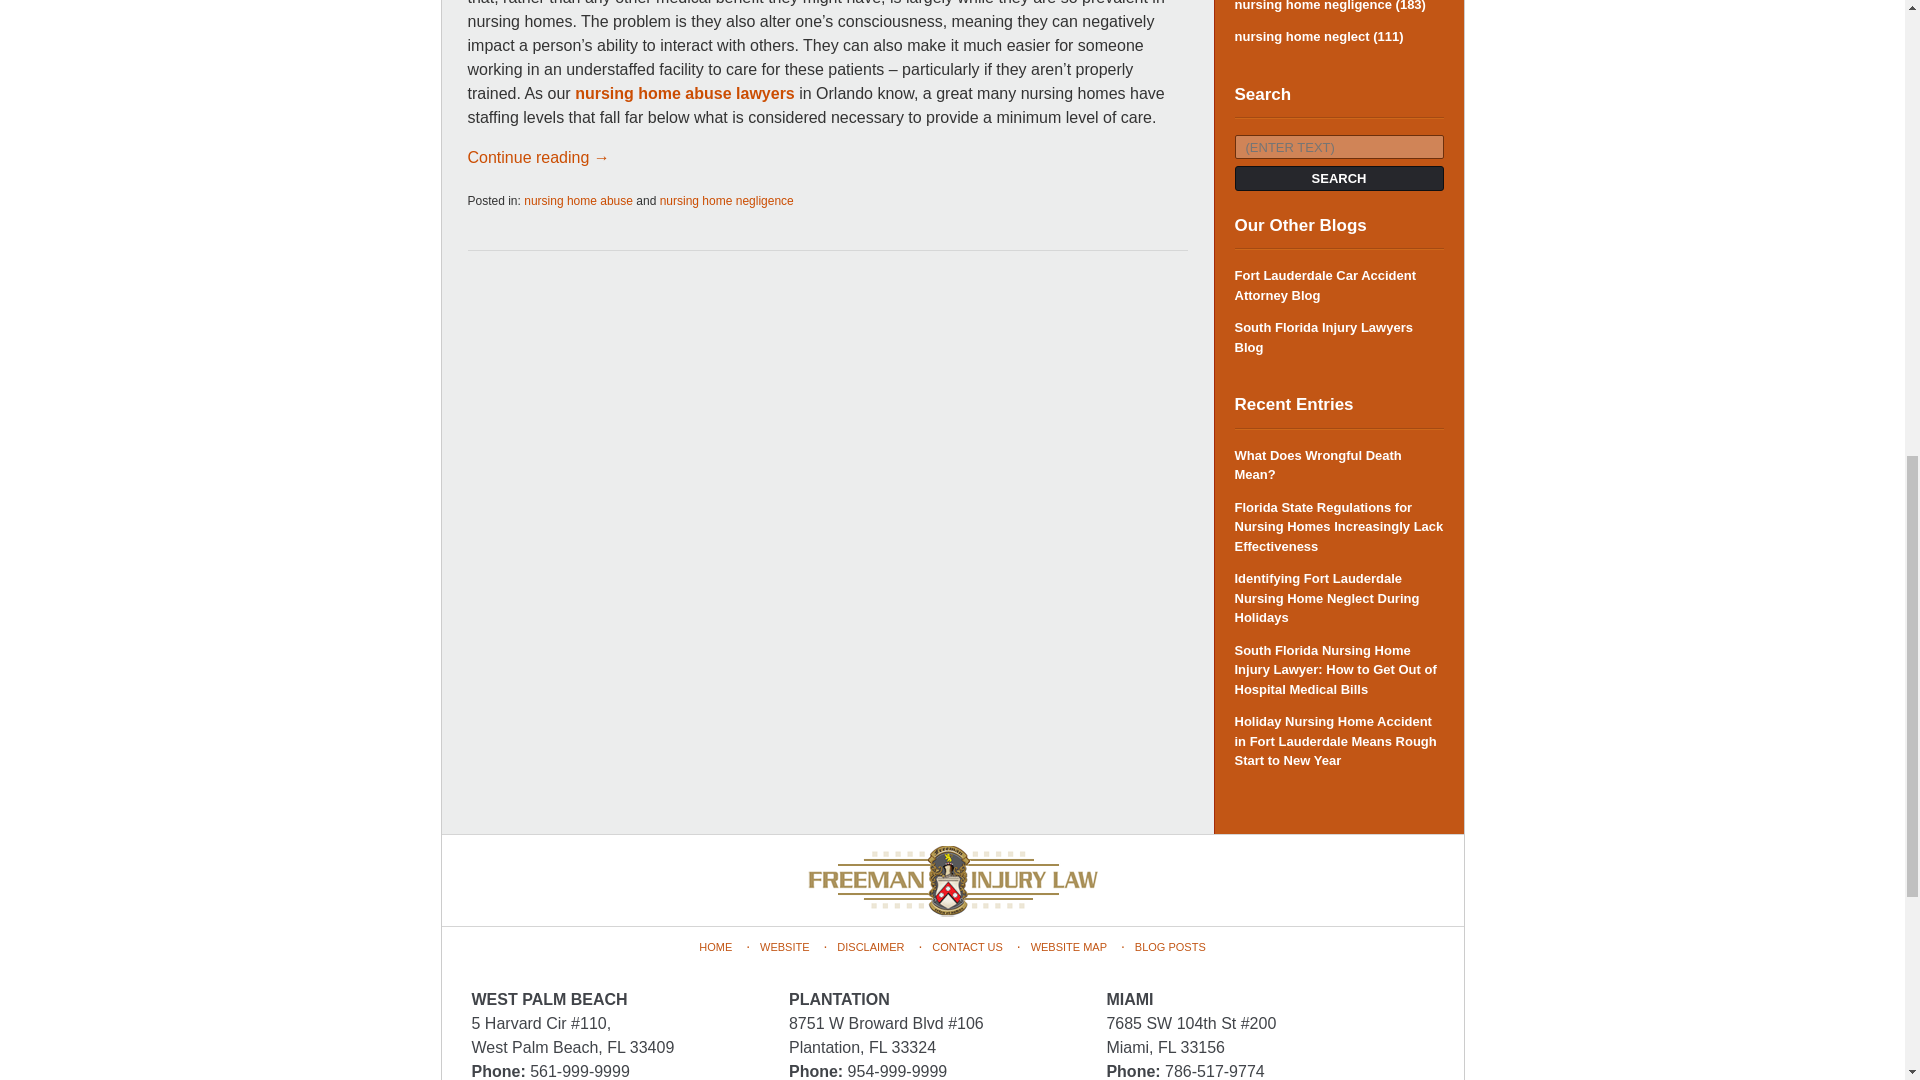 The image size is (1920, 1080). I want to click on nursing home negligence, so click(727, 201).